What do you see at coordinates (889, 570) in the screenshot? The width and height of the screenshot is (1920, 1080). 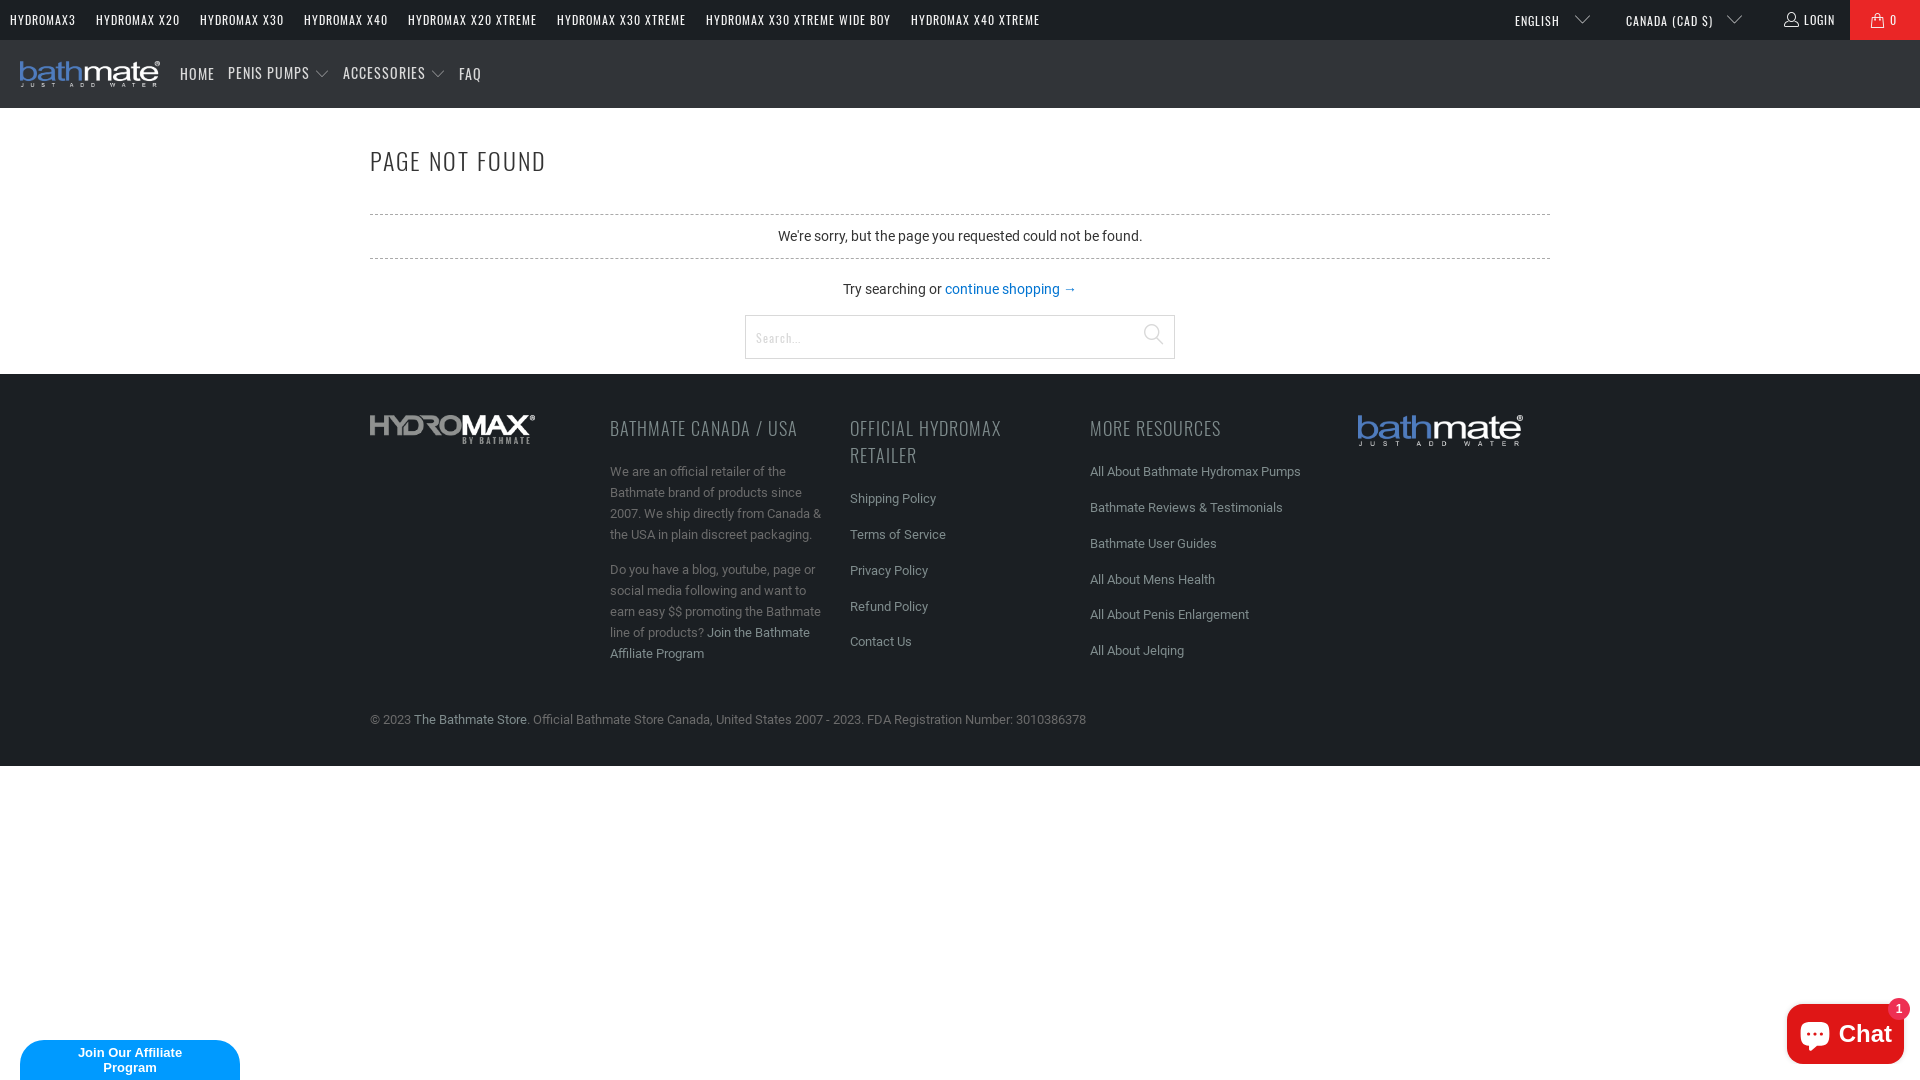 I see `Privacy Policy` at bounding box center [889, 570].